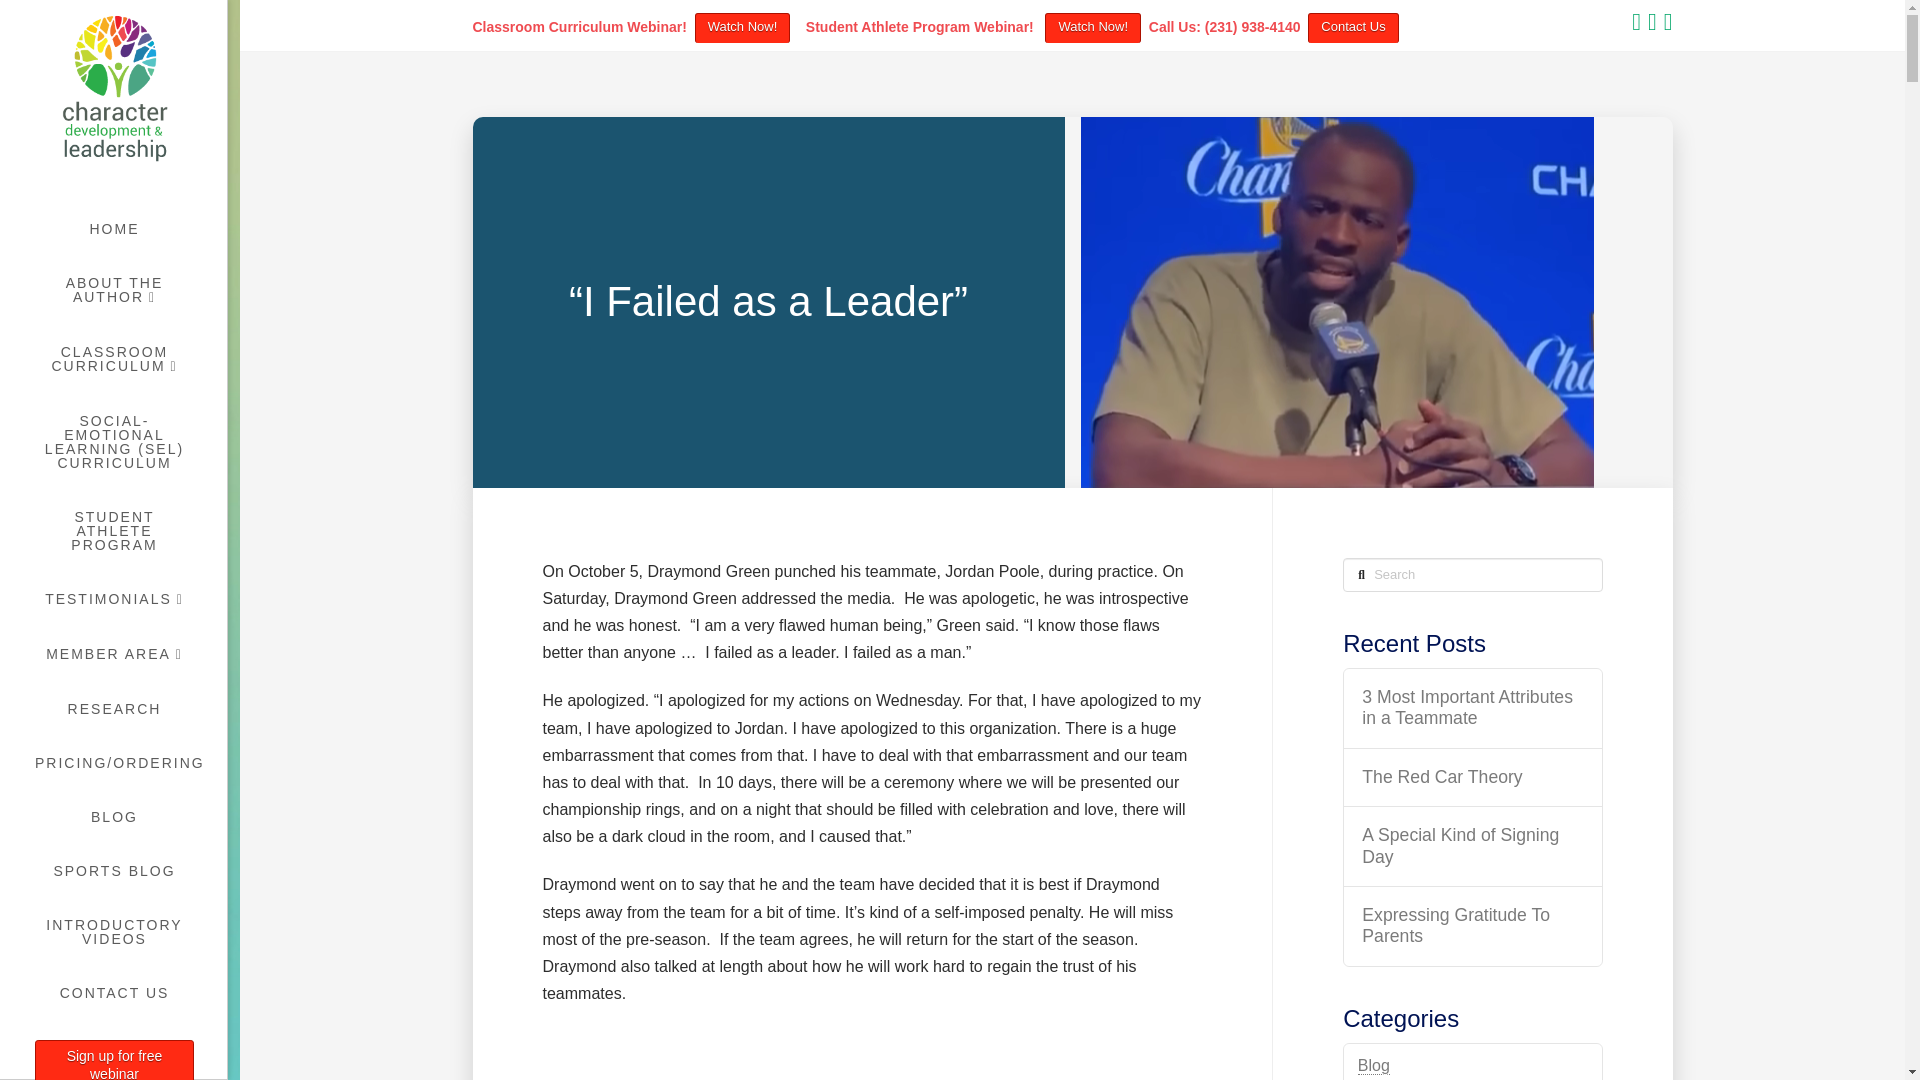 This screenshot has width=1920, height=1080. I want to click on SPORTS BLOG, so click(113, 870).